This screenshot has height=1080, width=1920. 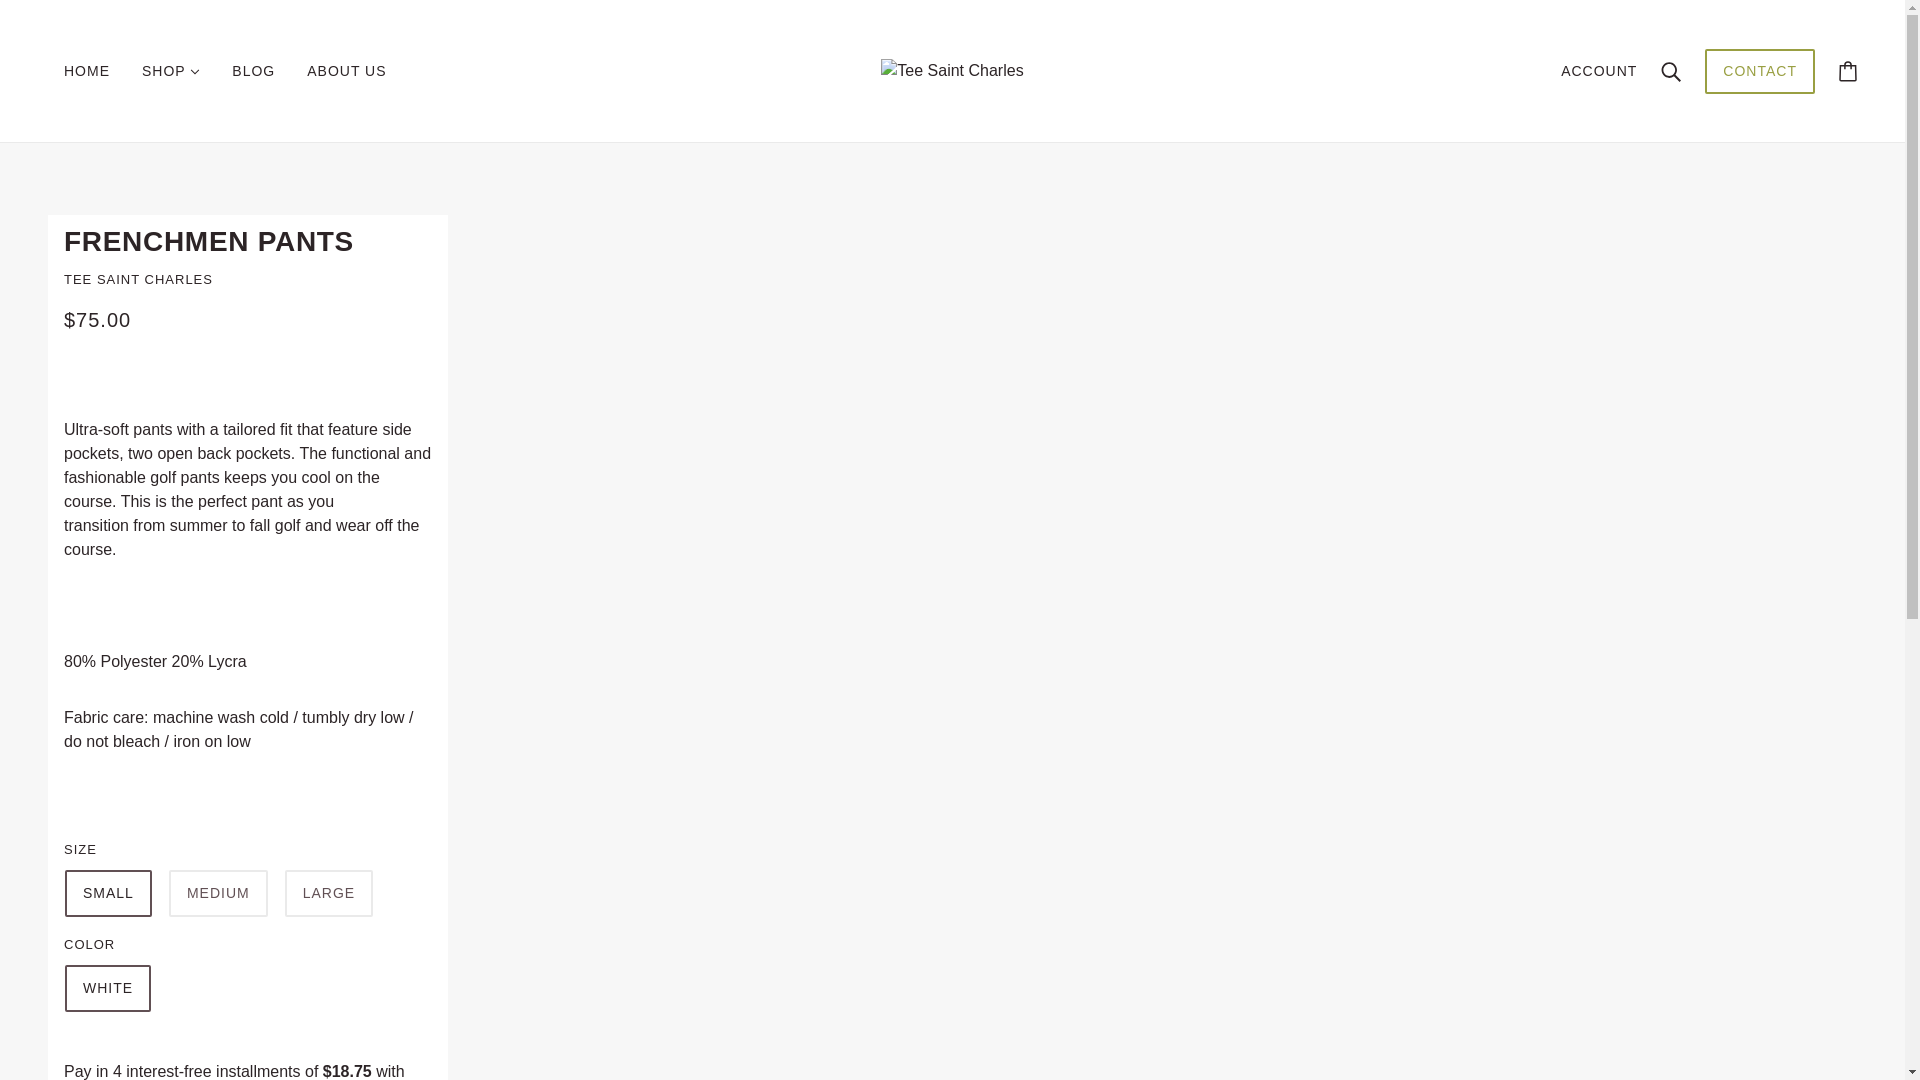 I want to click on ABOUT US, so click(x=346, y=71).